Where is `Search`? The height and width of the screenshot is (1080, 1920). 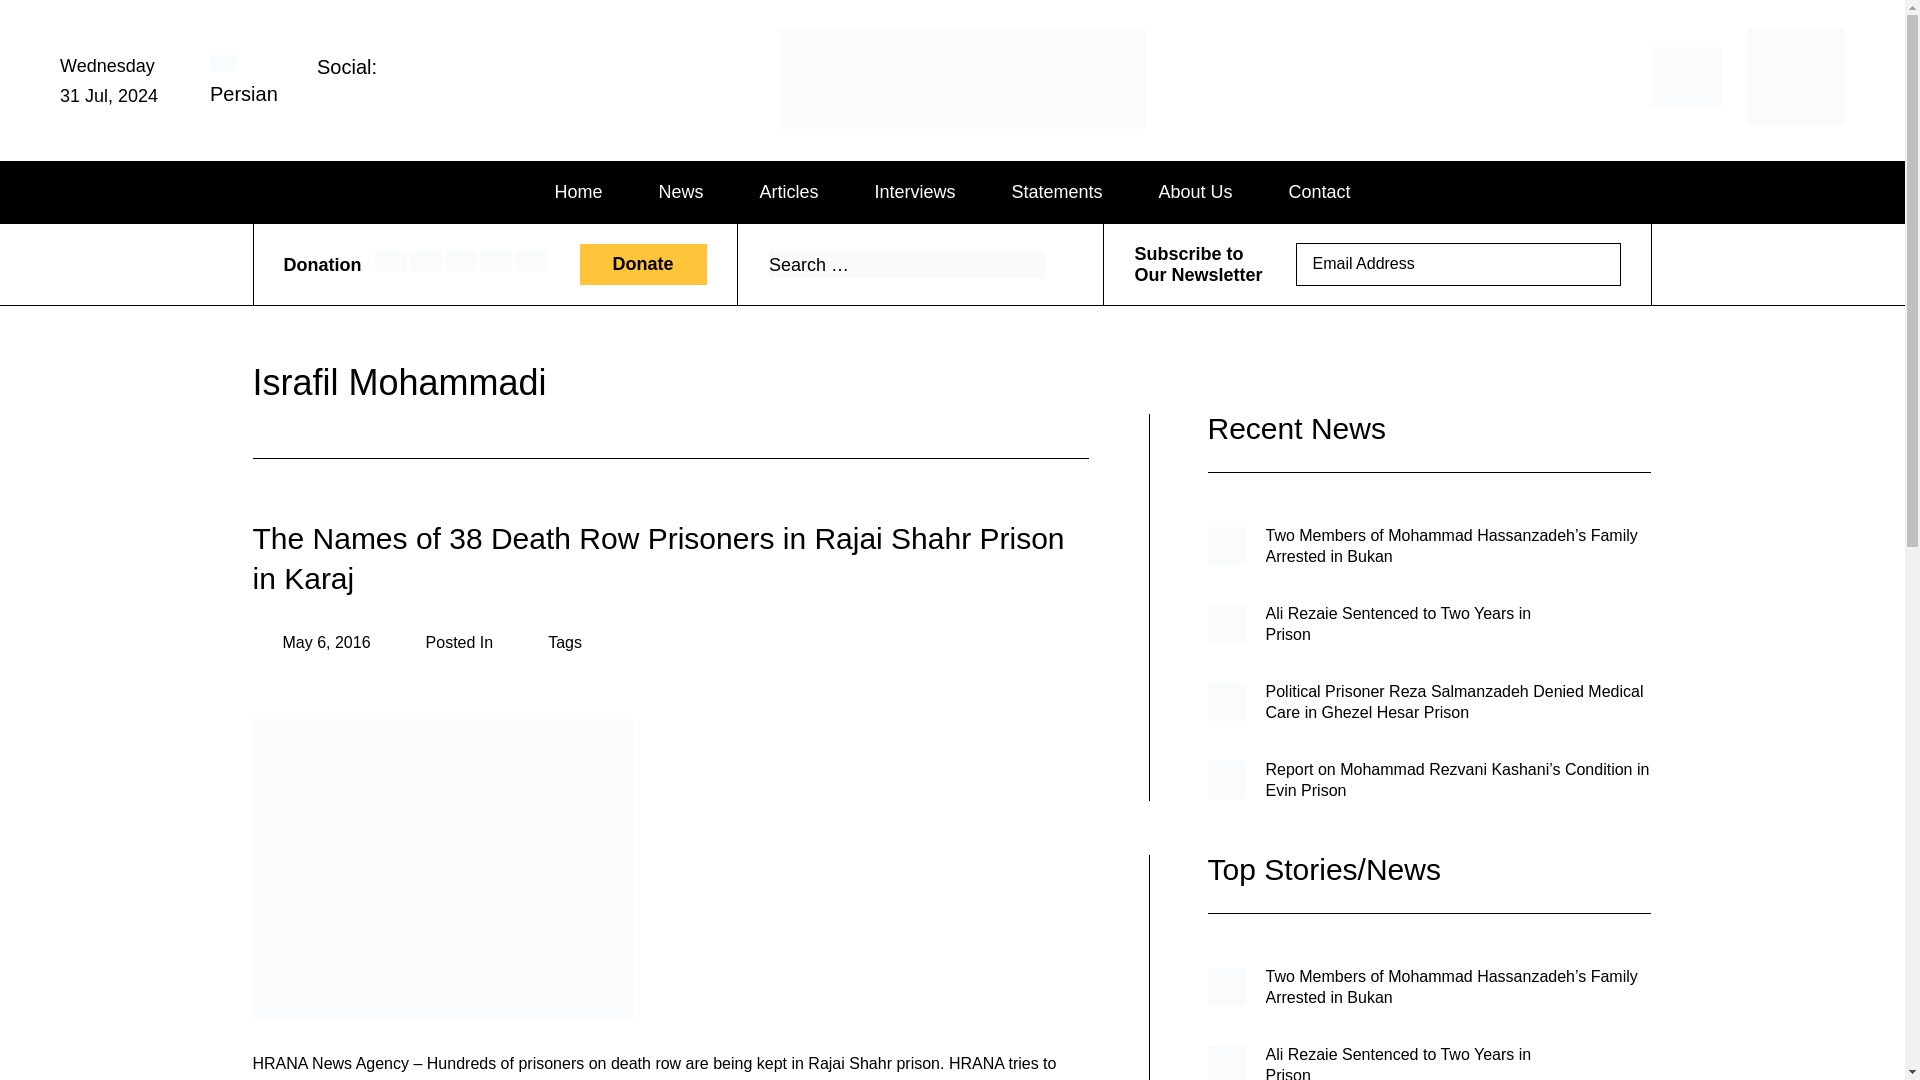 Search is located at coordinates (1056, 264).